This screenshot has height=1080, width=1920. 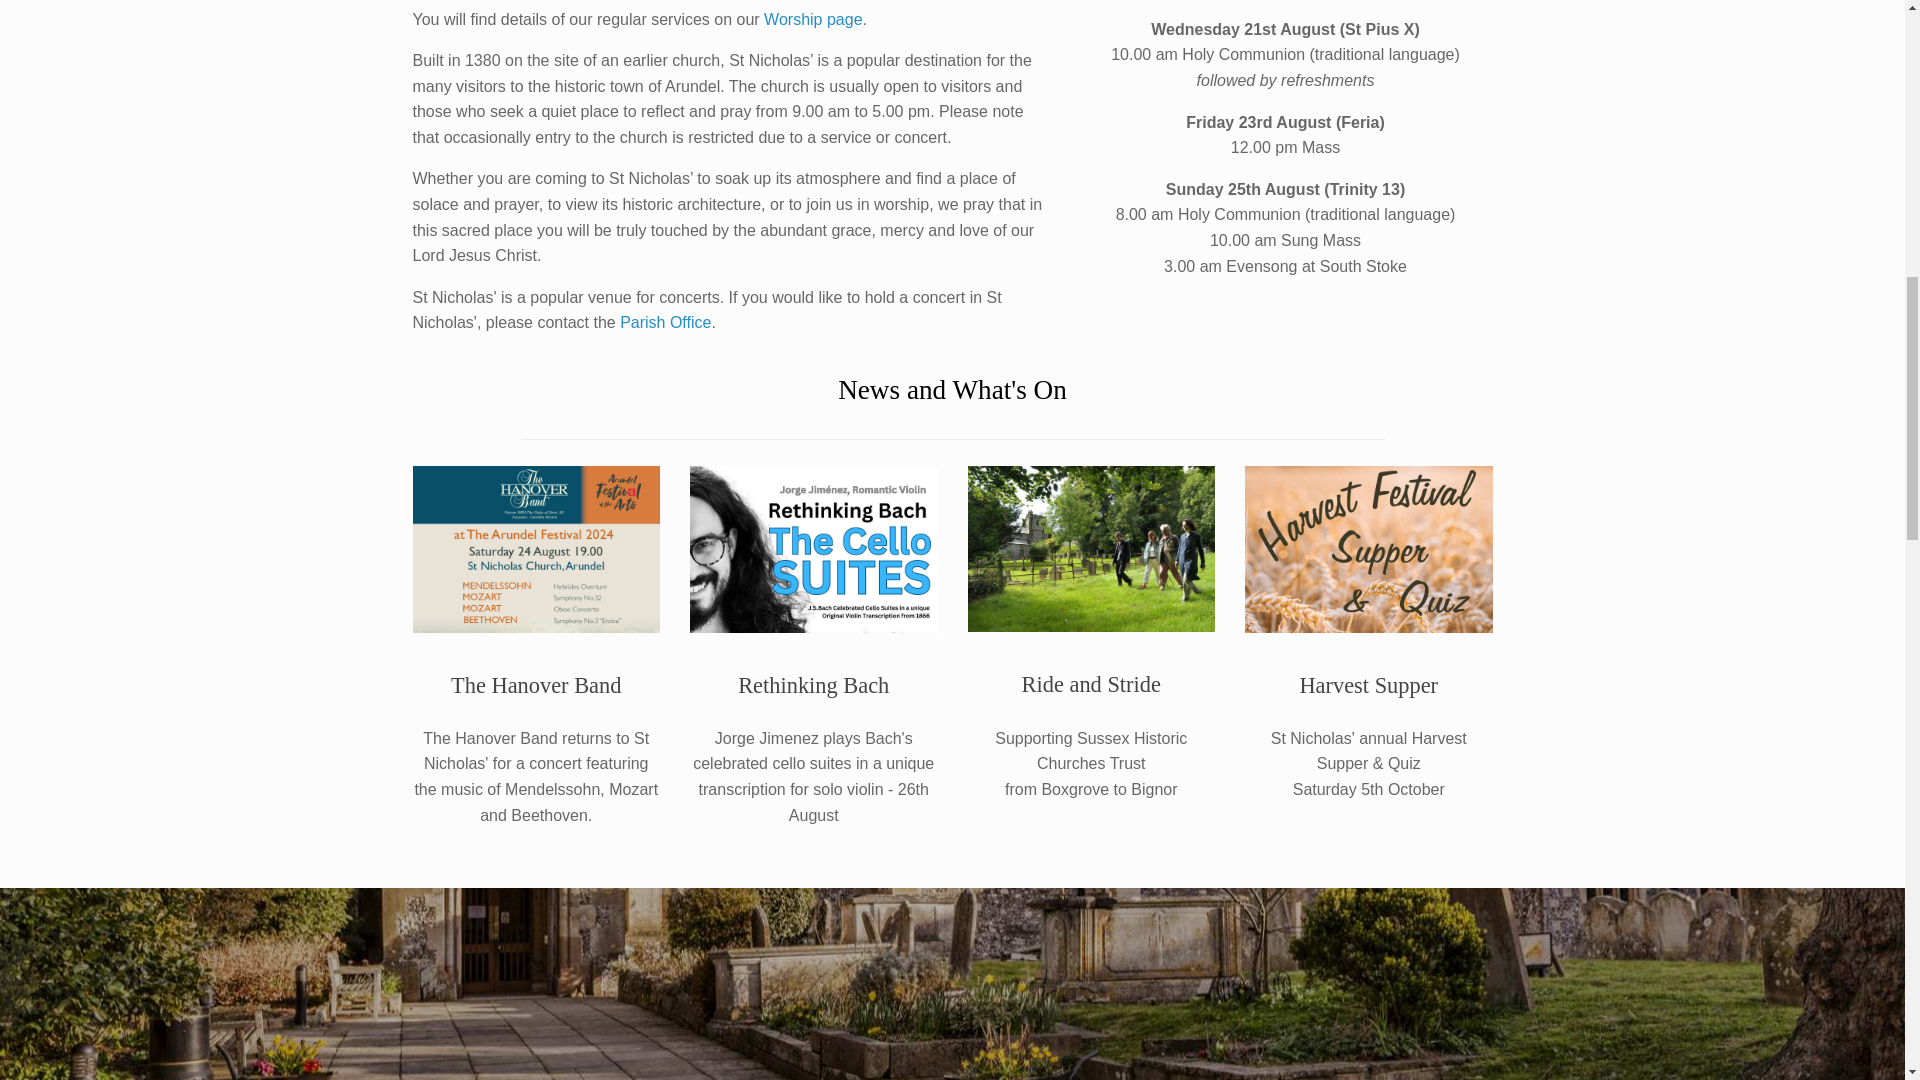 What do you see at coordinates (665, 322) in the screenshot?
I see `Parish Office` at bounding box center [665, 322].